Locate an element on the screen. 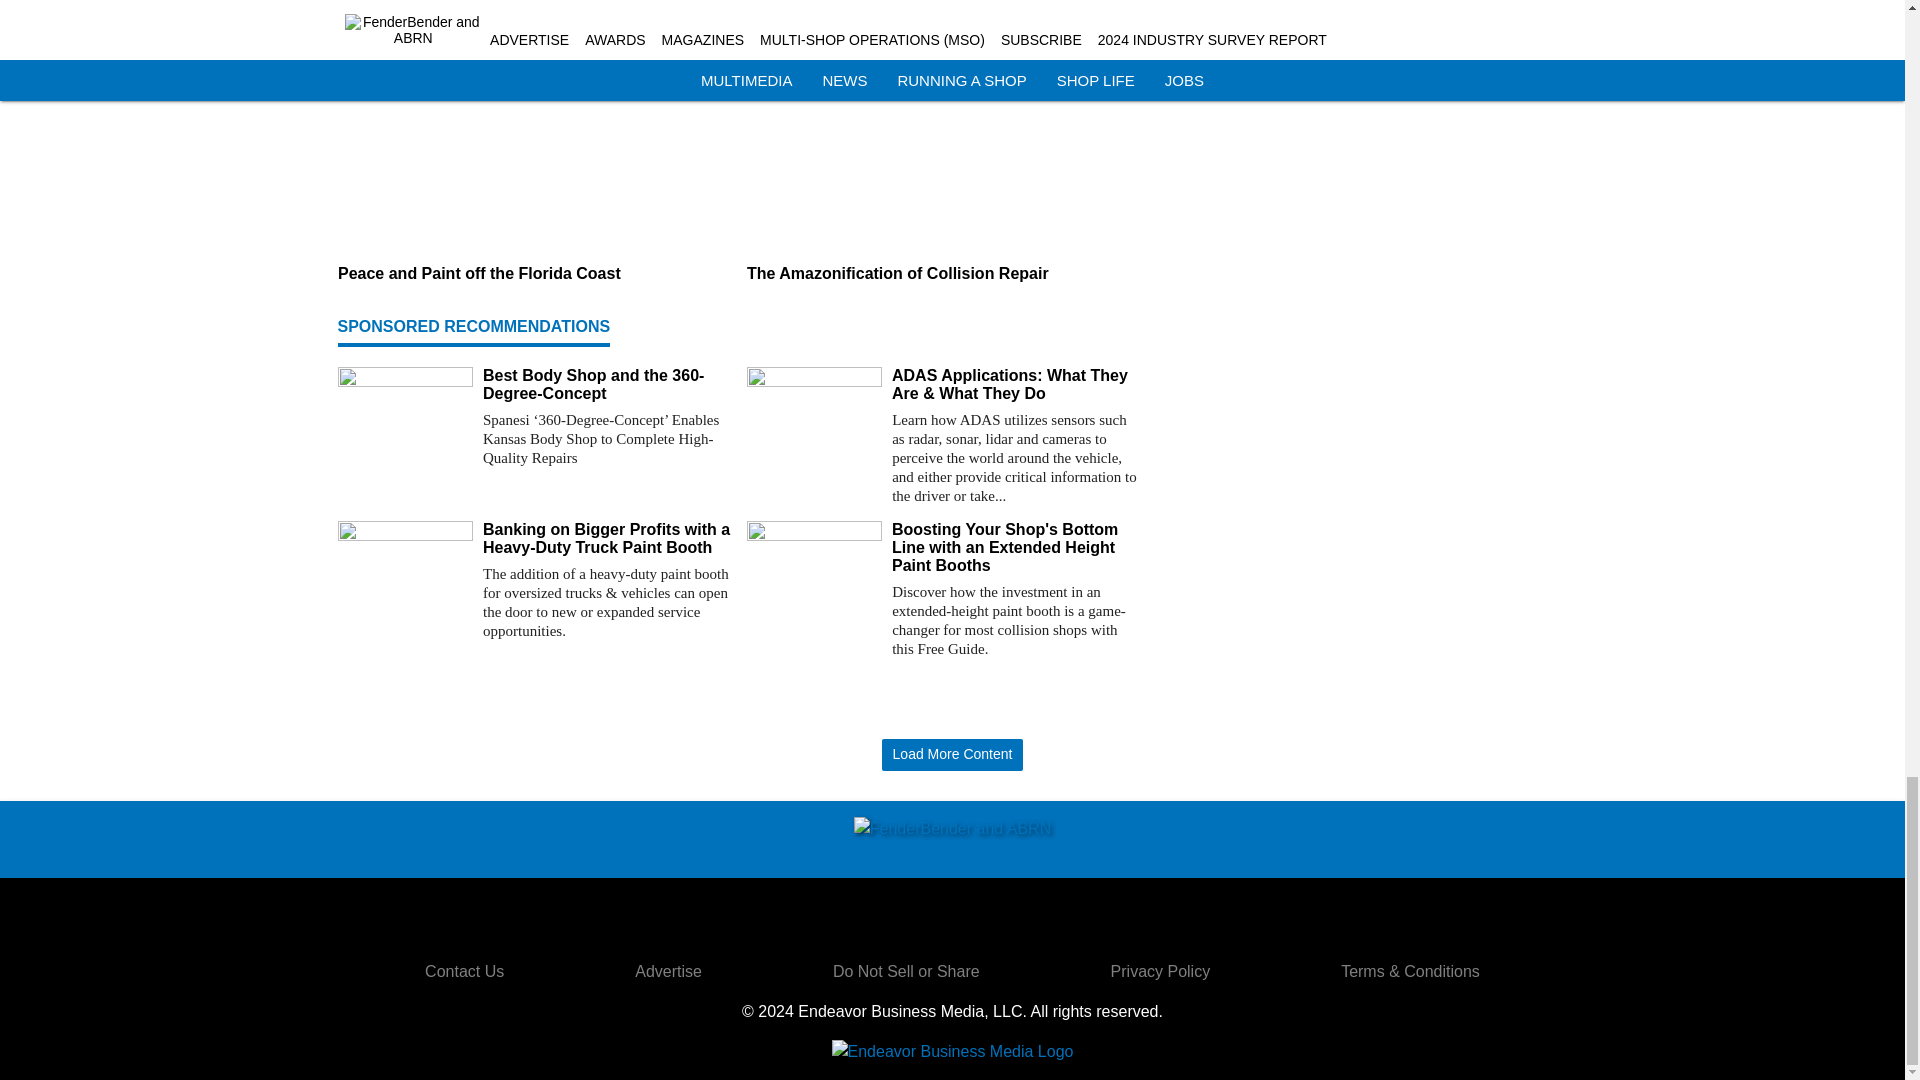 The height and width of the screenshot is (1080, 1920). Best Body Shop and the 360-Degree-Concept is located at coordinates (606, 384).